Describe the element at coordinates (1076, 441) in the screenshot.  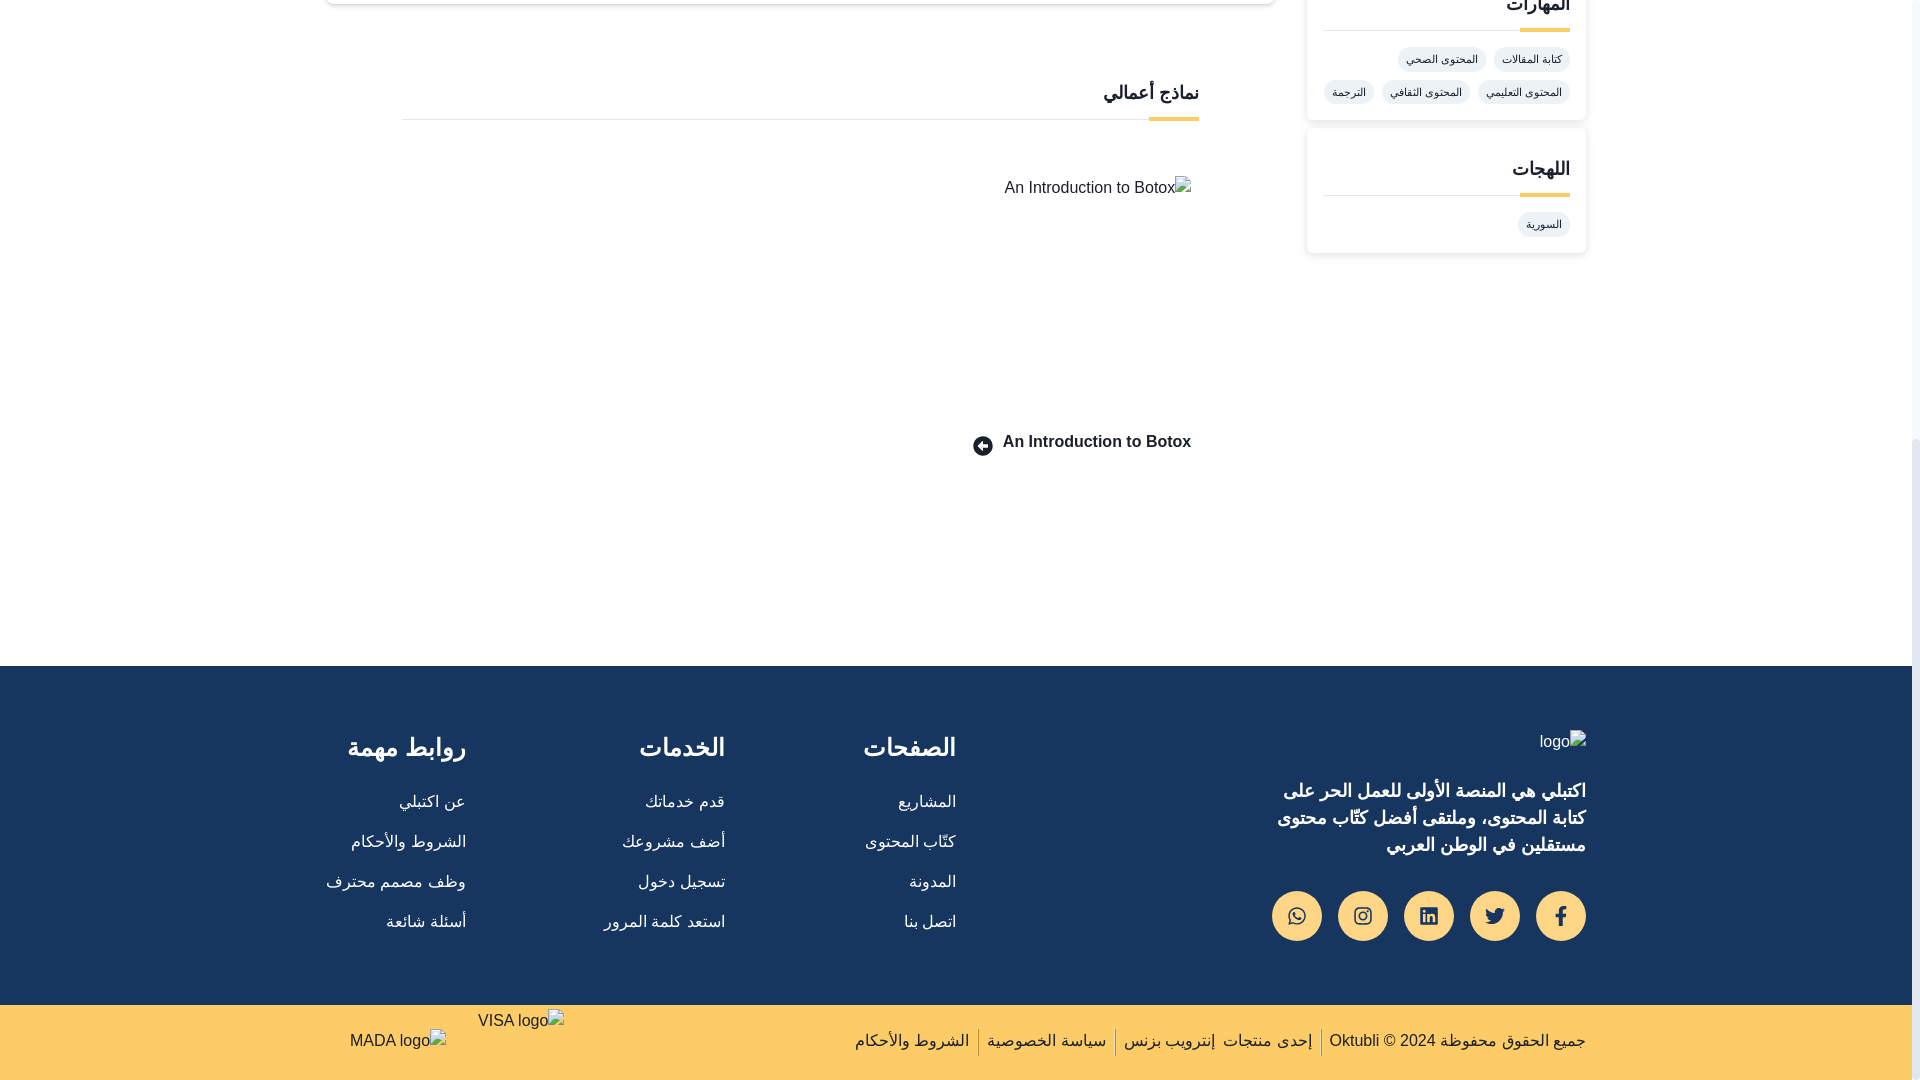
I see `An Introduction to Botox` at that location.